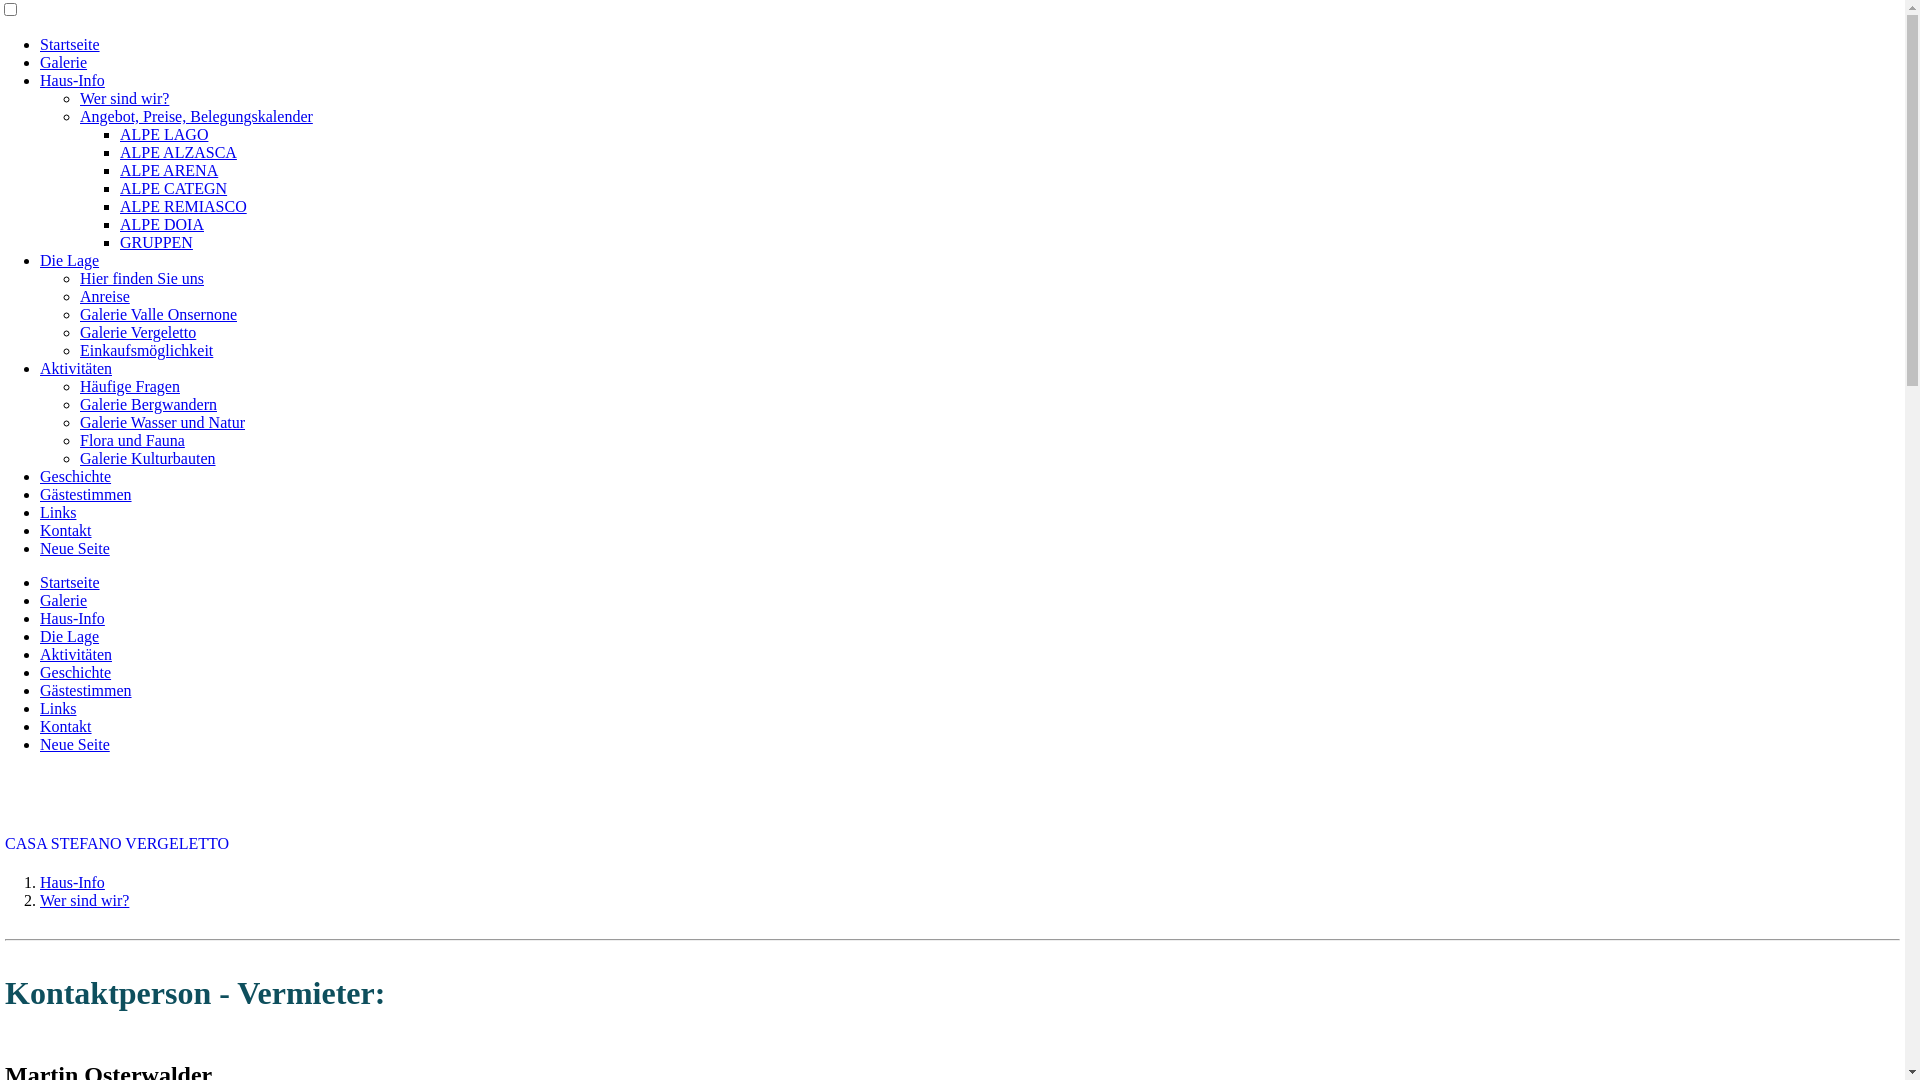 The width and height of the screenshot is (1920, 1080). I want to click on Kontakt, so click(66, 726).